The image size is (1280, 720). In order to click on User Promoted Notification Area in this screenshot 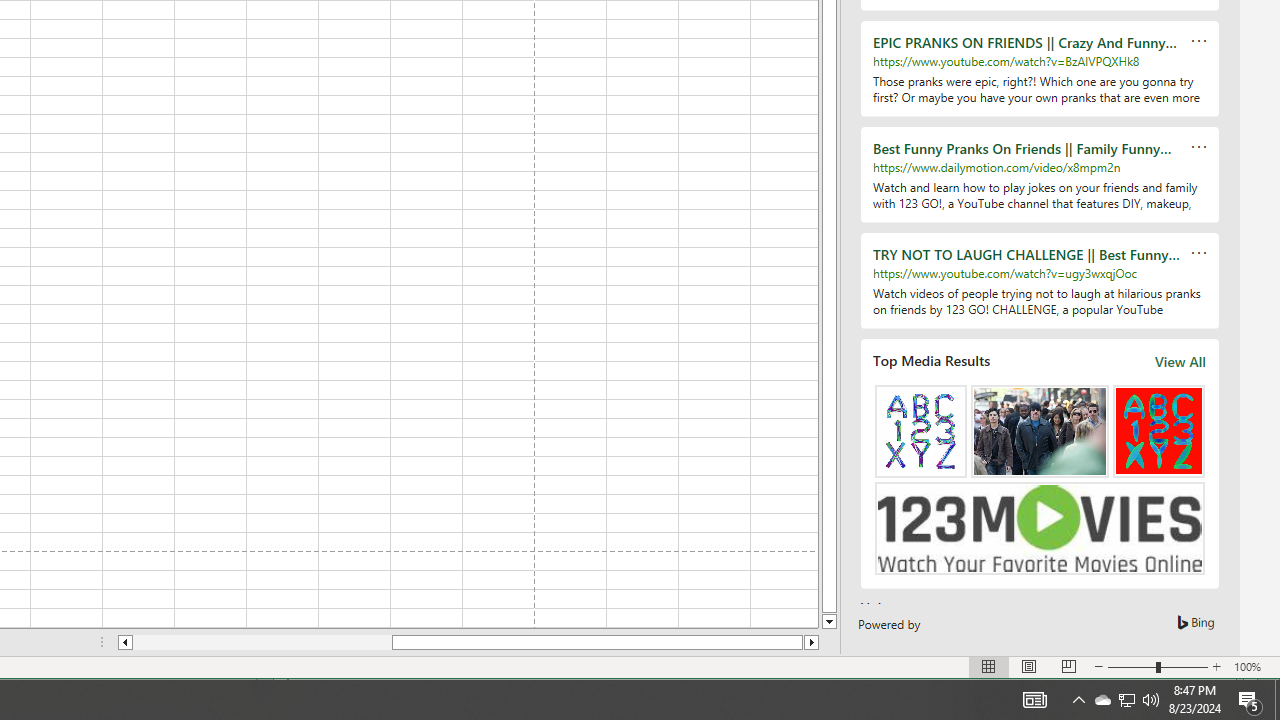, I will do `click(1126, 700)`.